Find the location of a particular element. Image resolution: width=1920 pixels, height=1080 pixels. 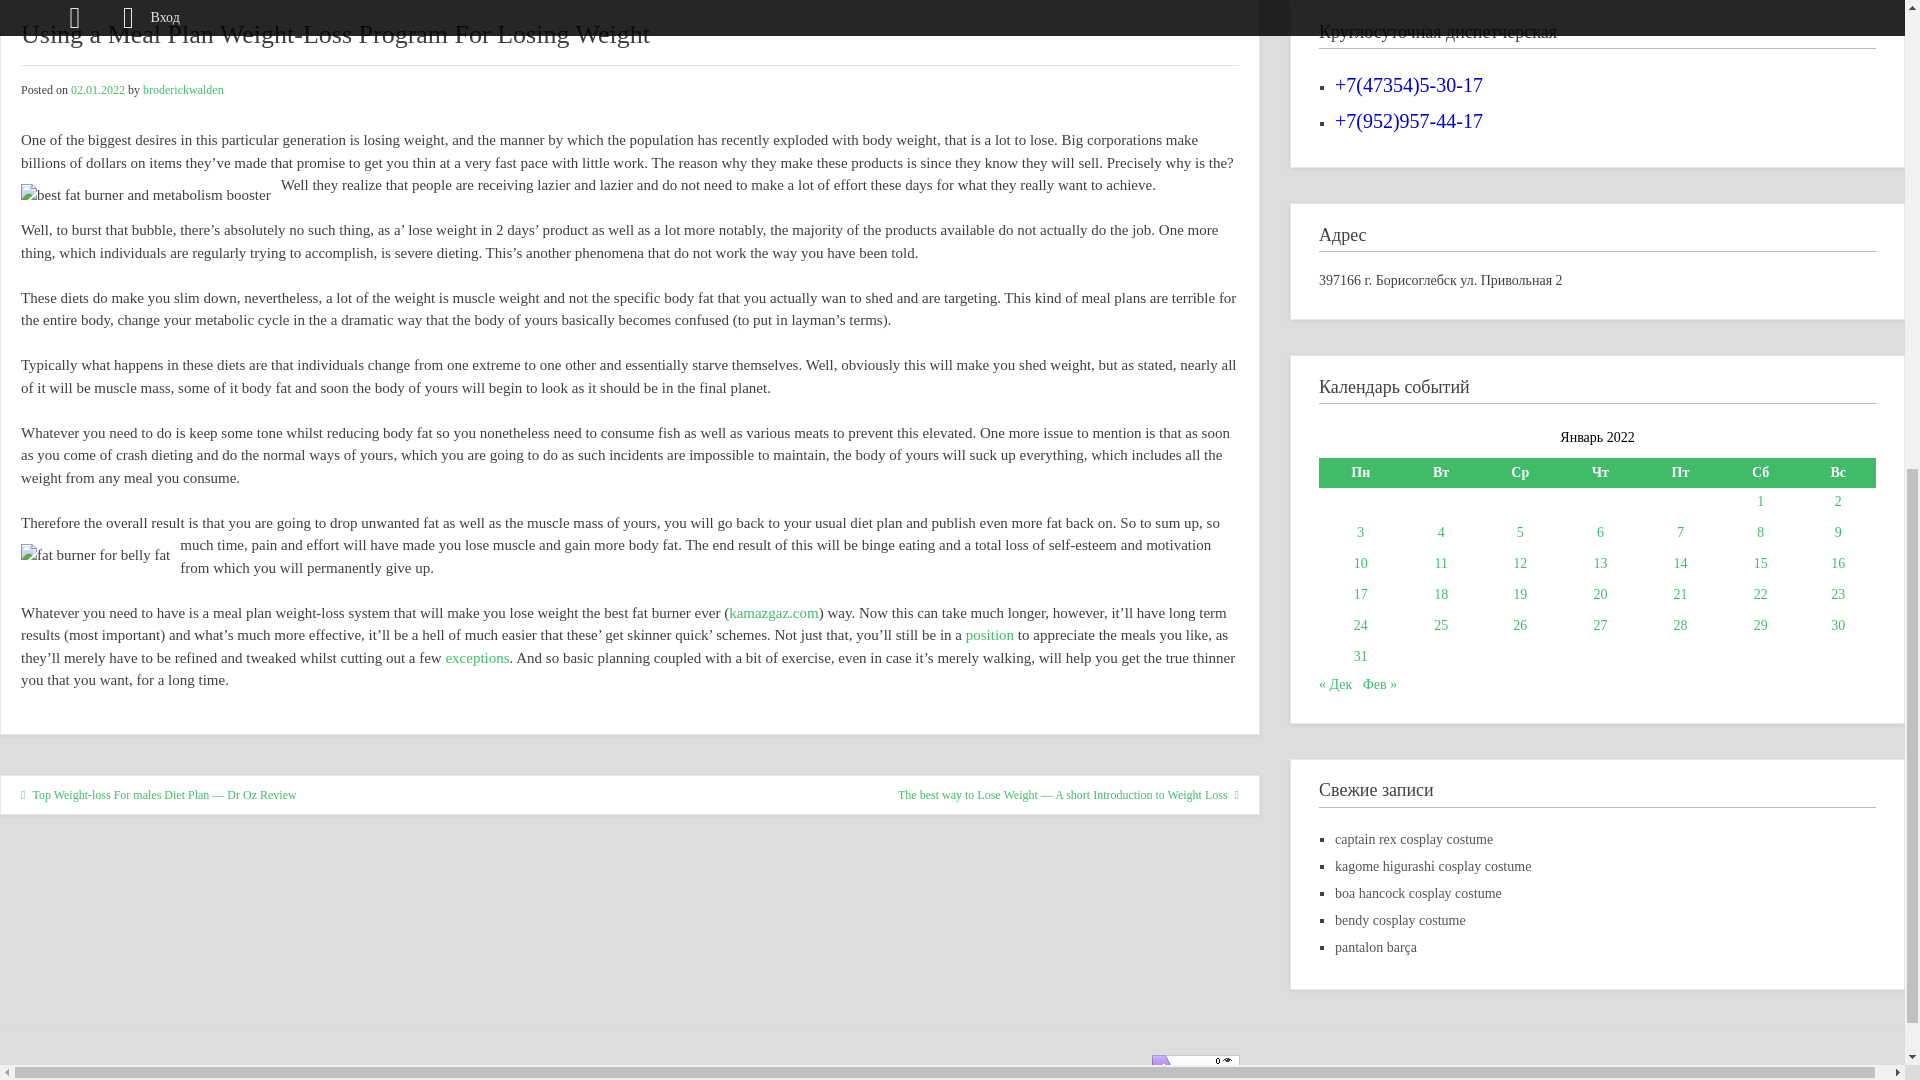

exceptions is located at coordinates (476, 658).